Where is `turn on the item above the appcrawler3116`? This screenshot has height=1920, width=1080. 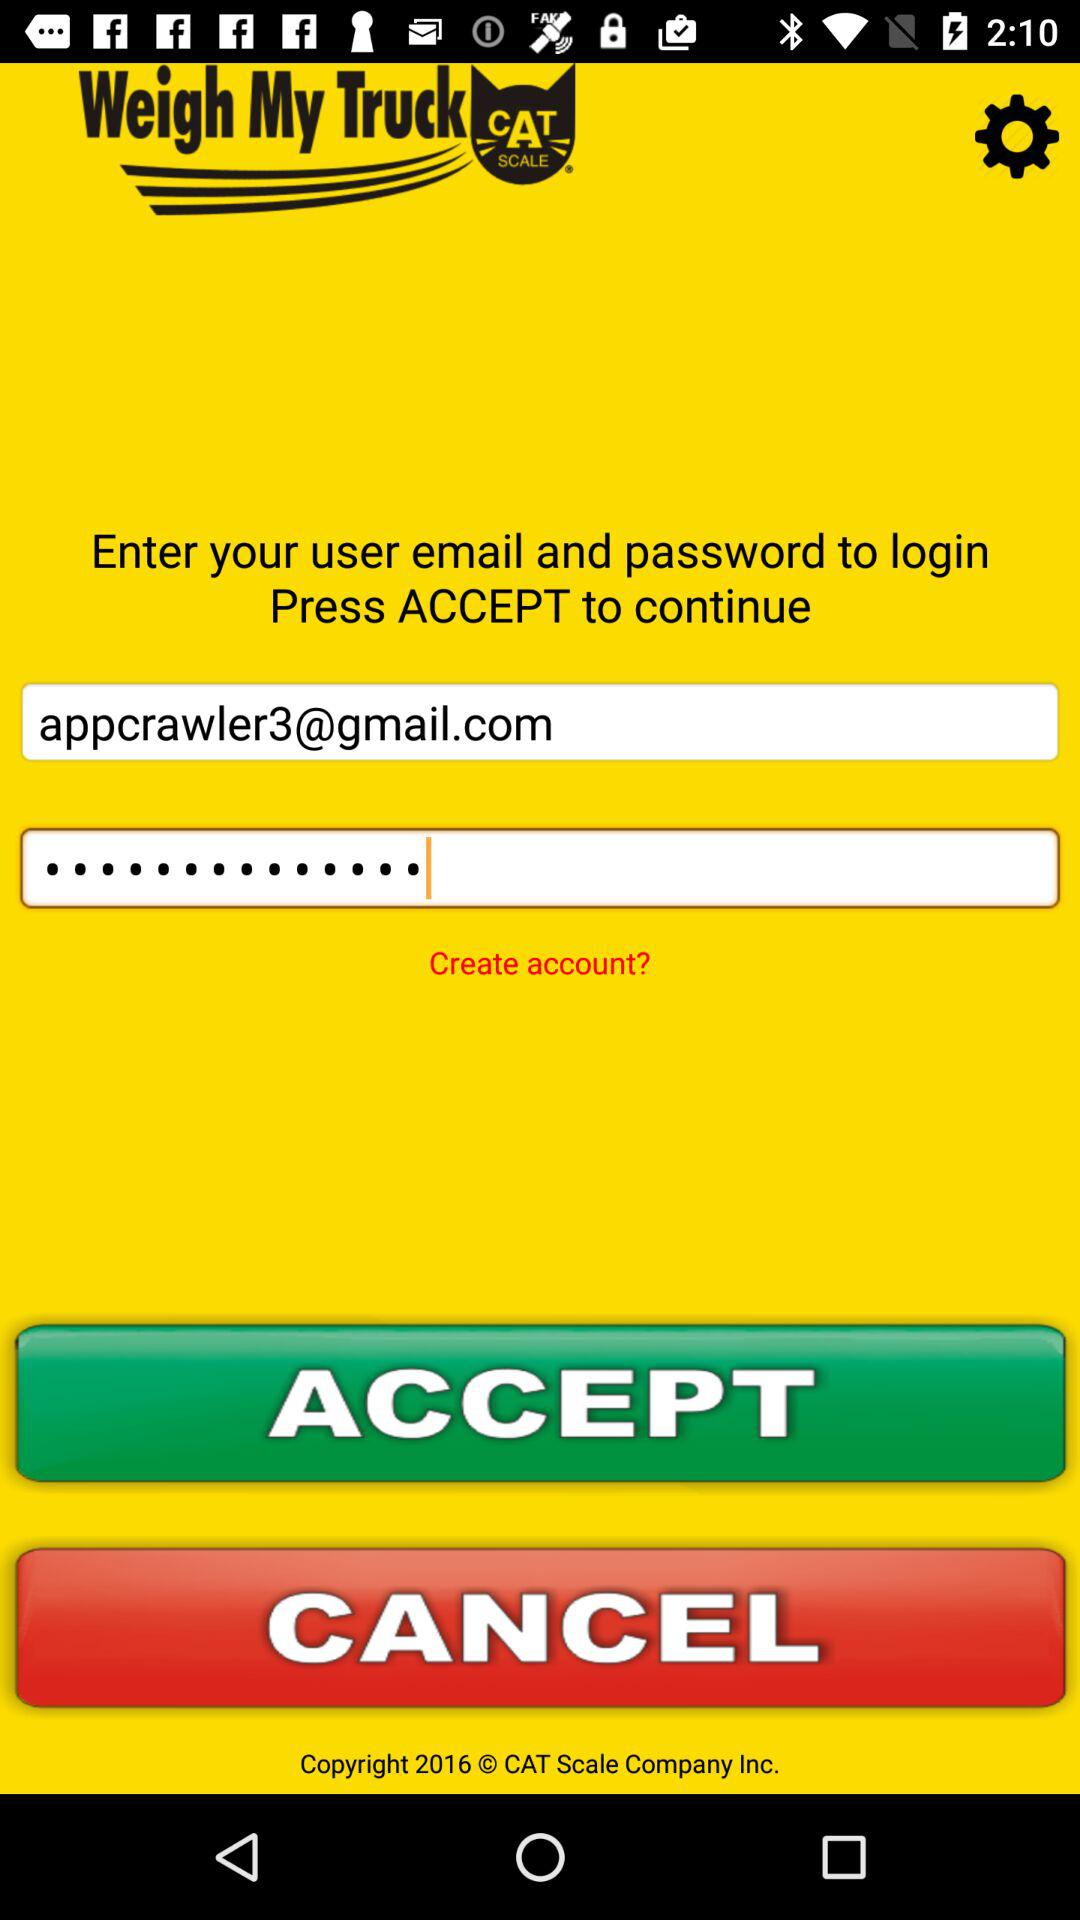 turn on the item above the appcrawler3116 is located at coordinates (540, 722).